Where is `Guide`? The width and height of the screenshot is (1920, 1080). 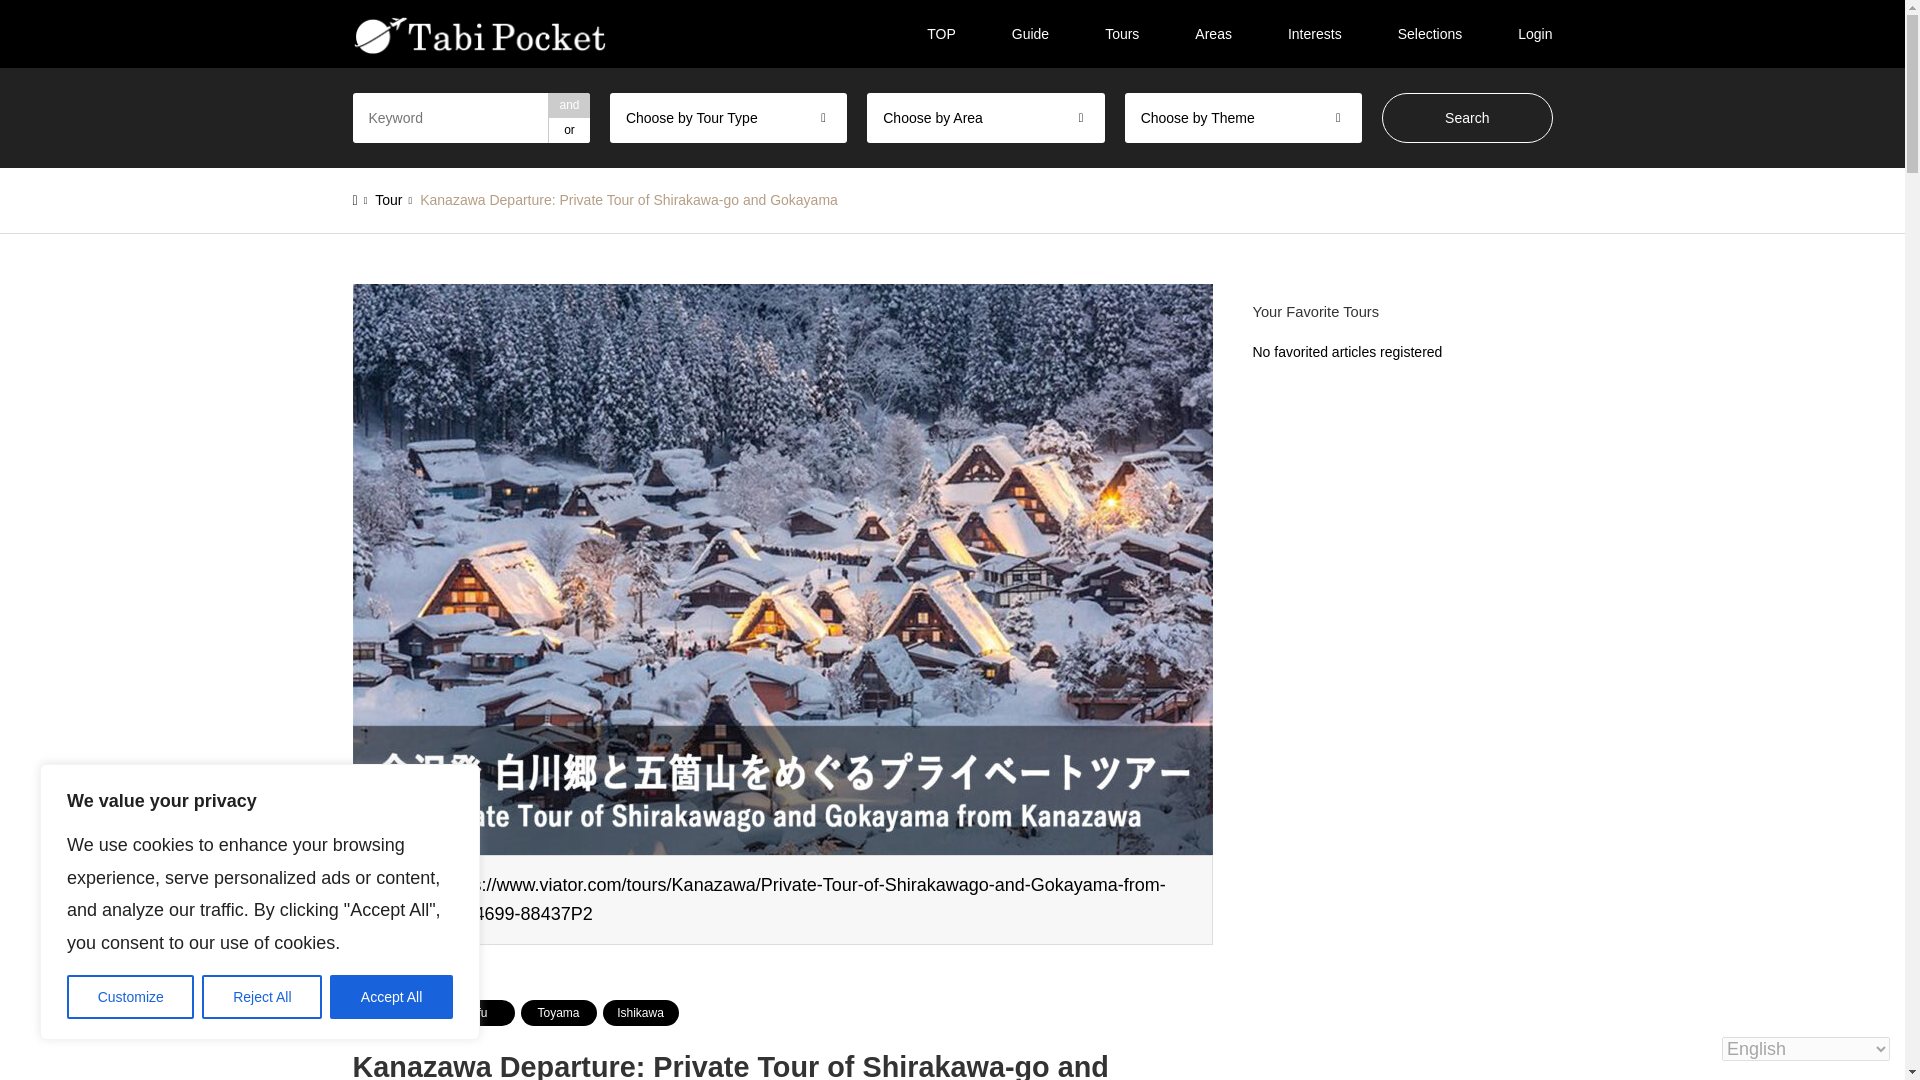 Guide is located at coordinates (1030, 34).